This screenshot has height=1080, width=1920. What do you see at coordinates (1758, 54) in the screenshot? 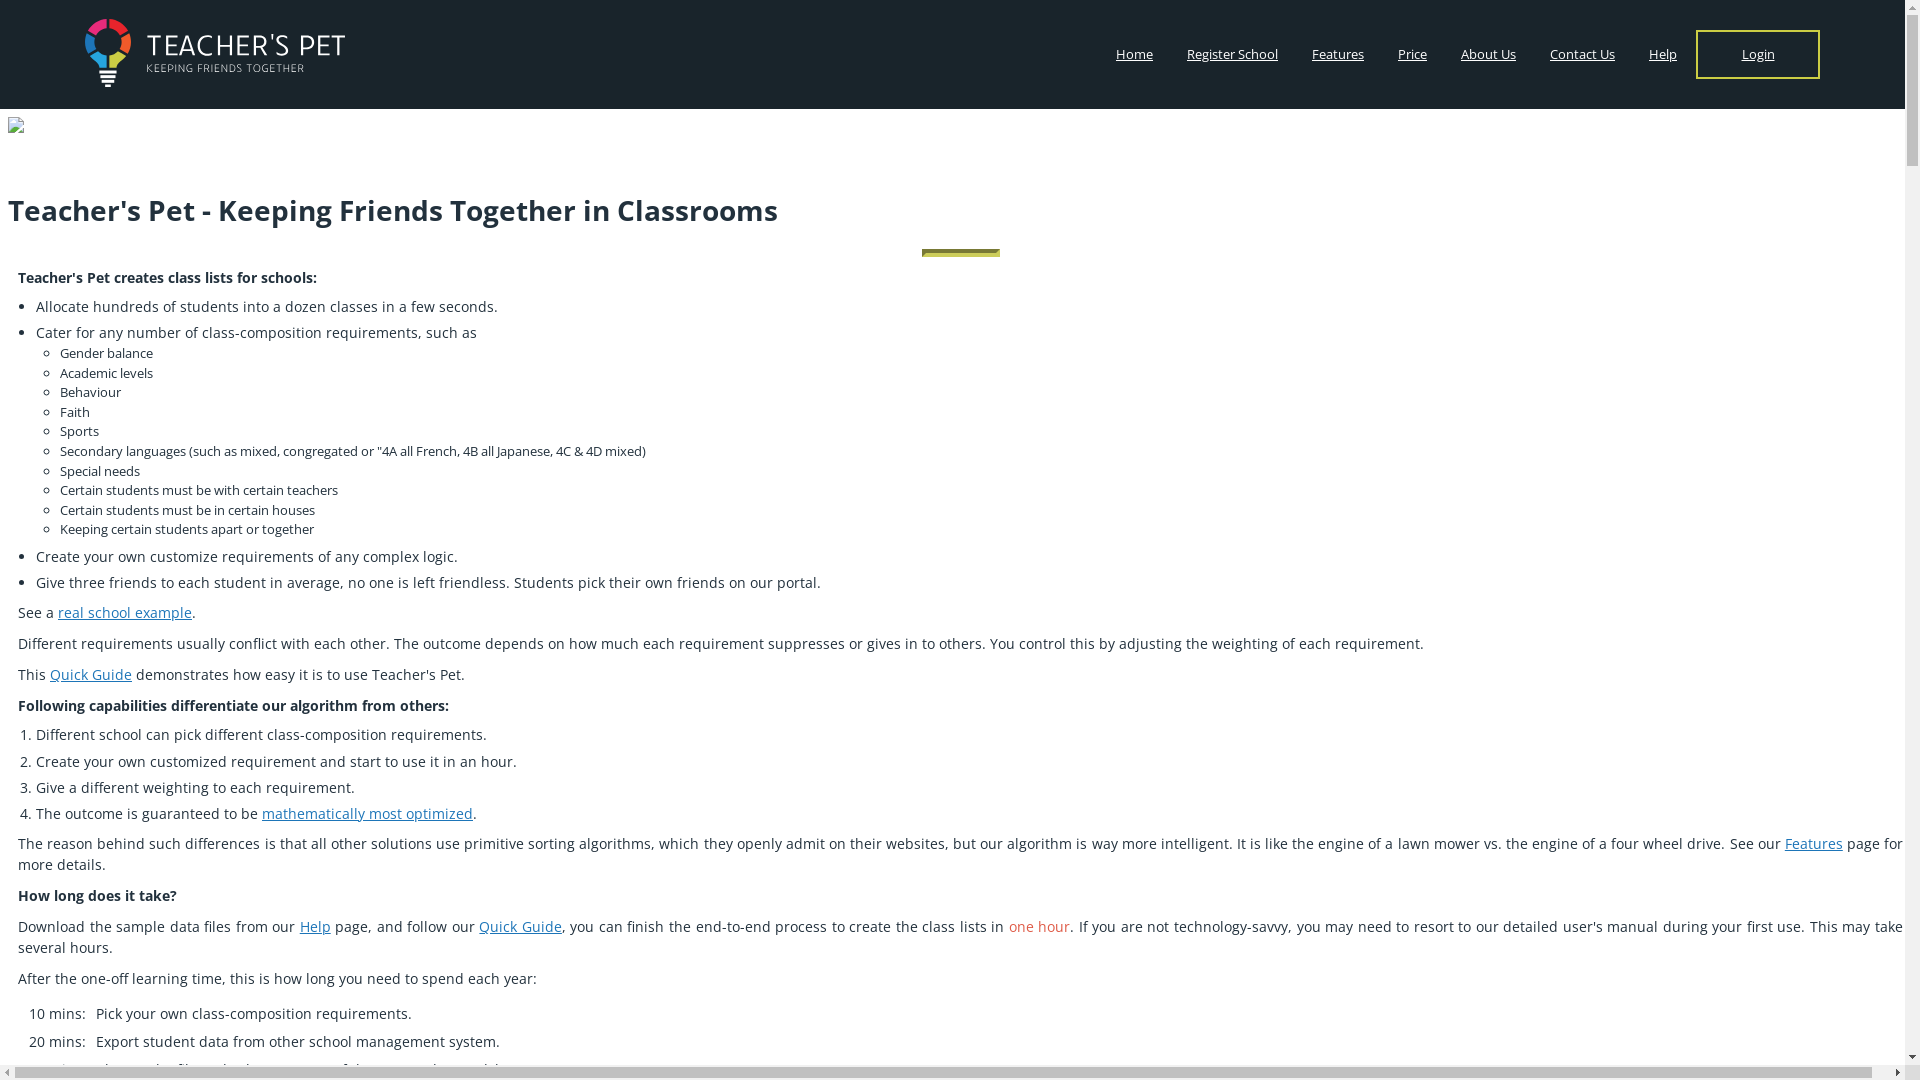
I see `Login` at bounding box center [1758, 54].